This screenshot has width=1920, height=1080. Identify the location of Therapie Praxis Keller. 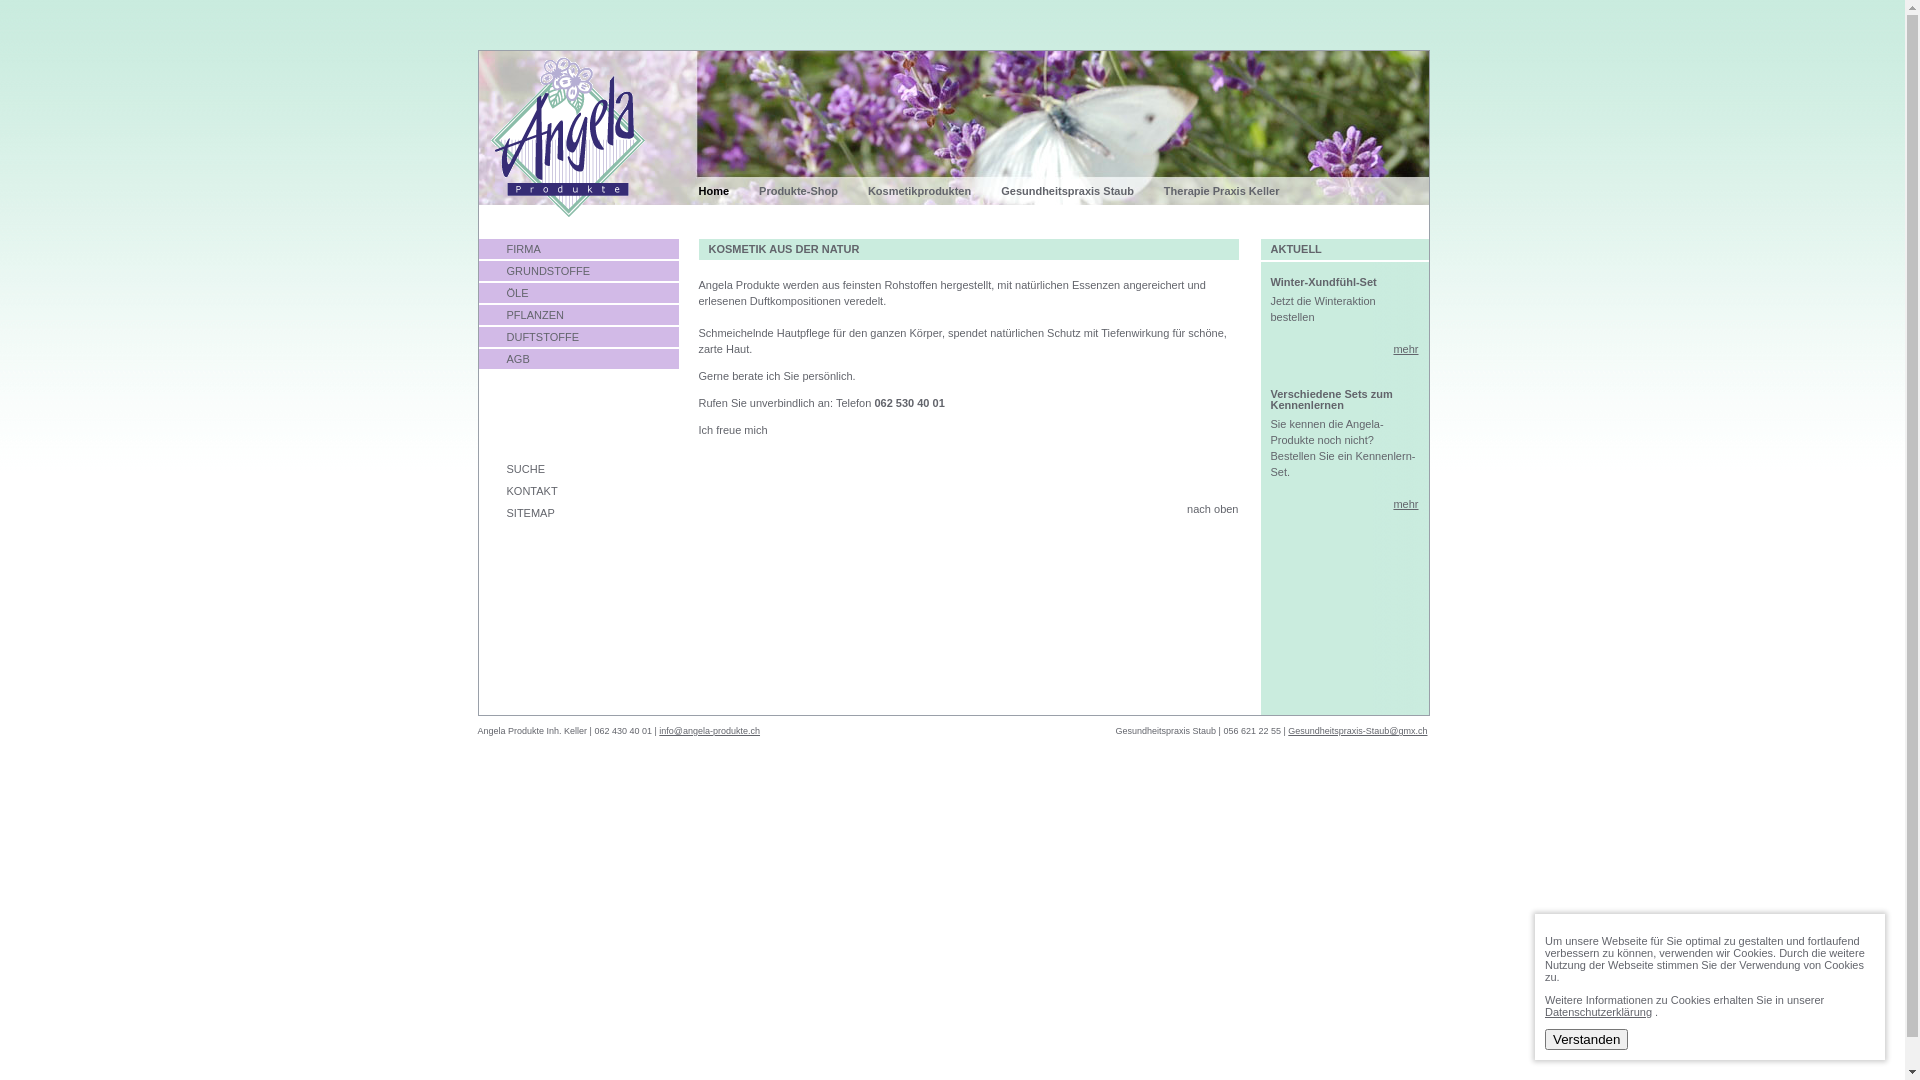
(1237, 191).